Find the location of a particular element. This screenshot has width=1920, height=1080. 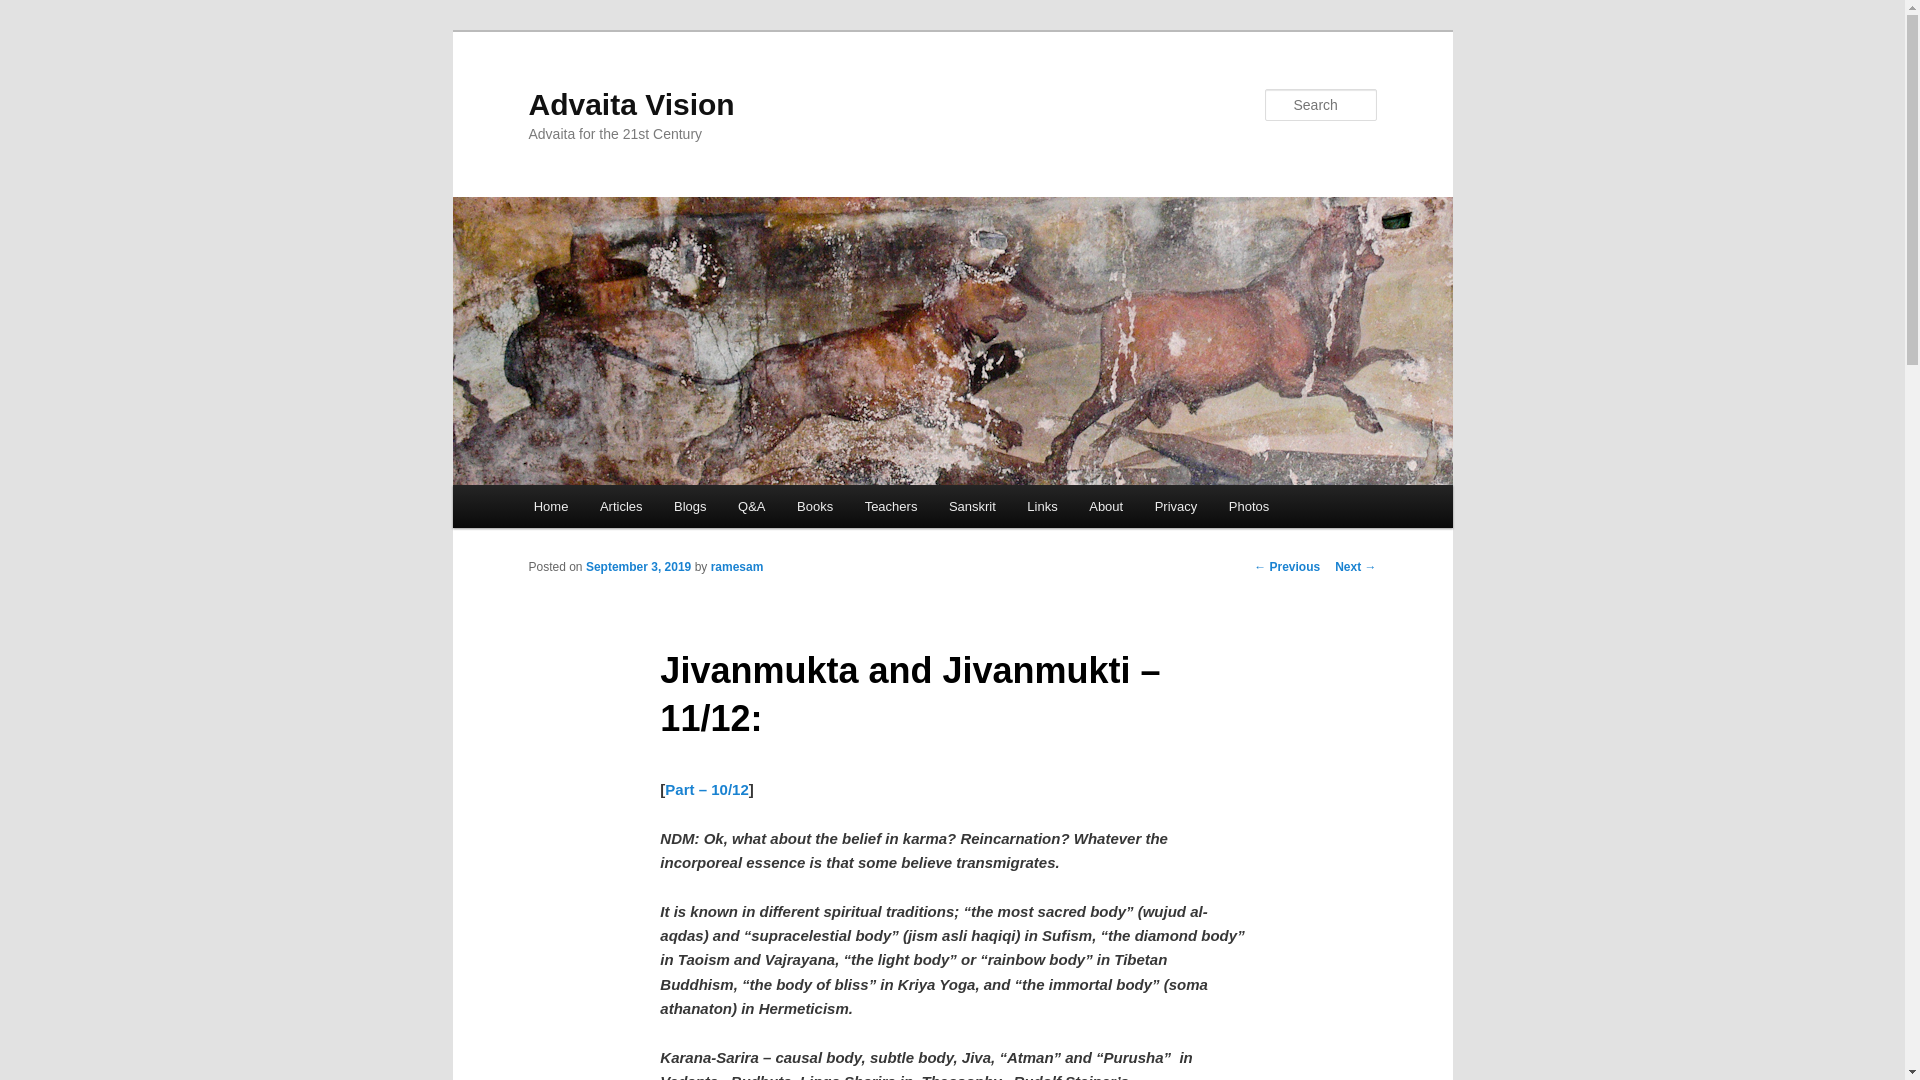

Advaita Vision is located at coordinates (630, 104).